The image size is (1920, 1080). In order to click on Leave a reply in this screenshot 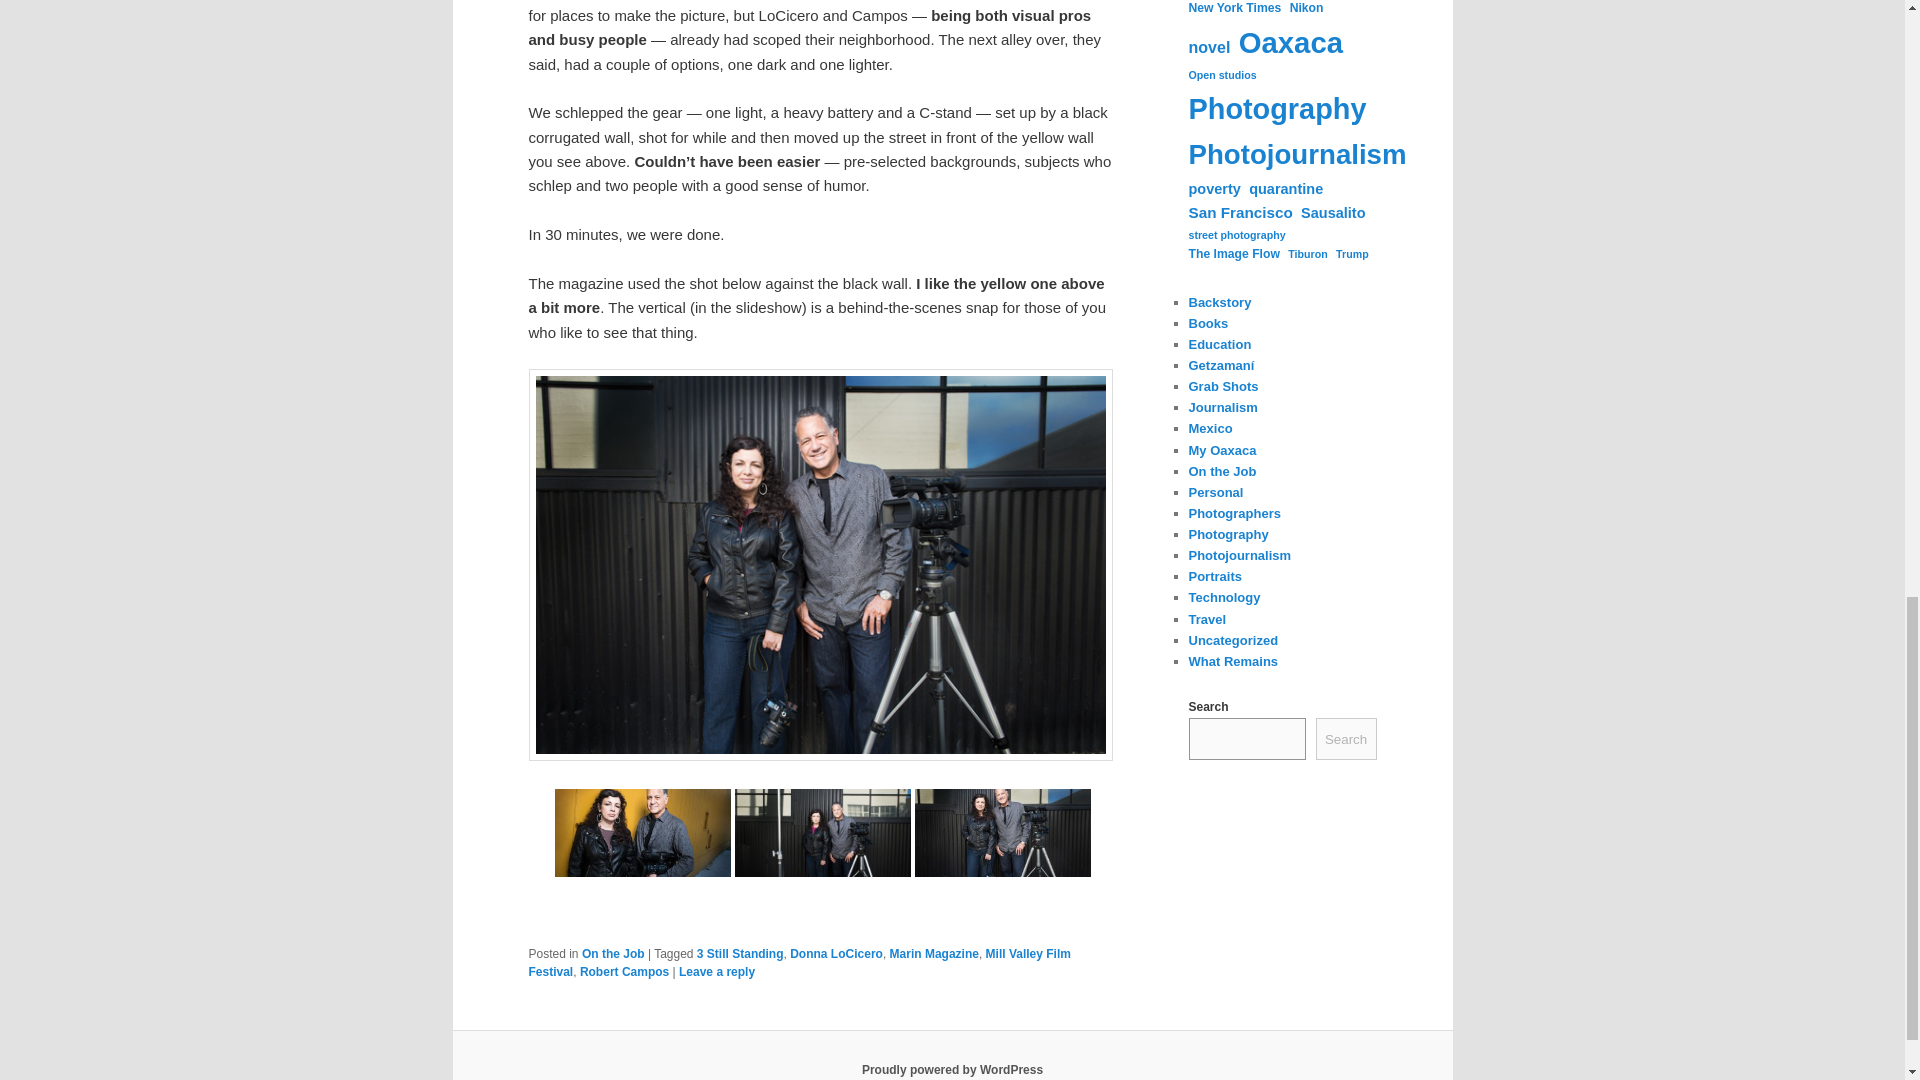, I will do `click(716, 972)`.